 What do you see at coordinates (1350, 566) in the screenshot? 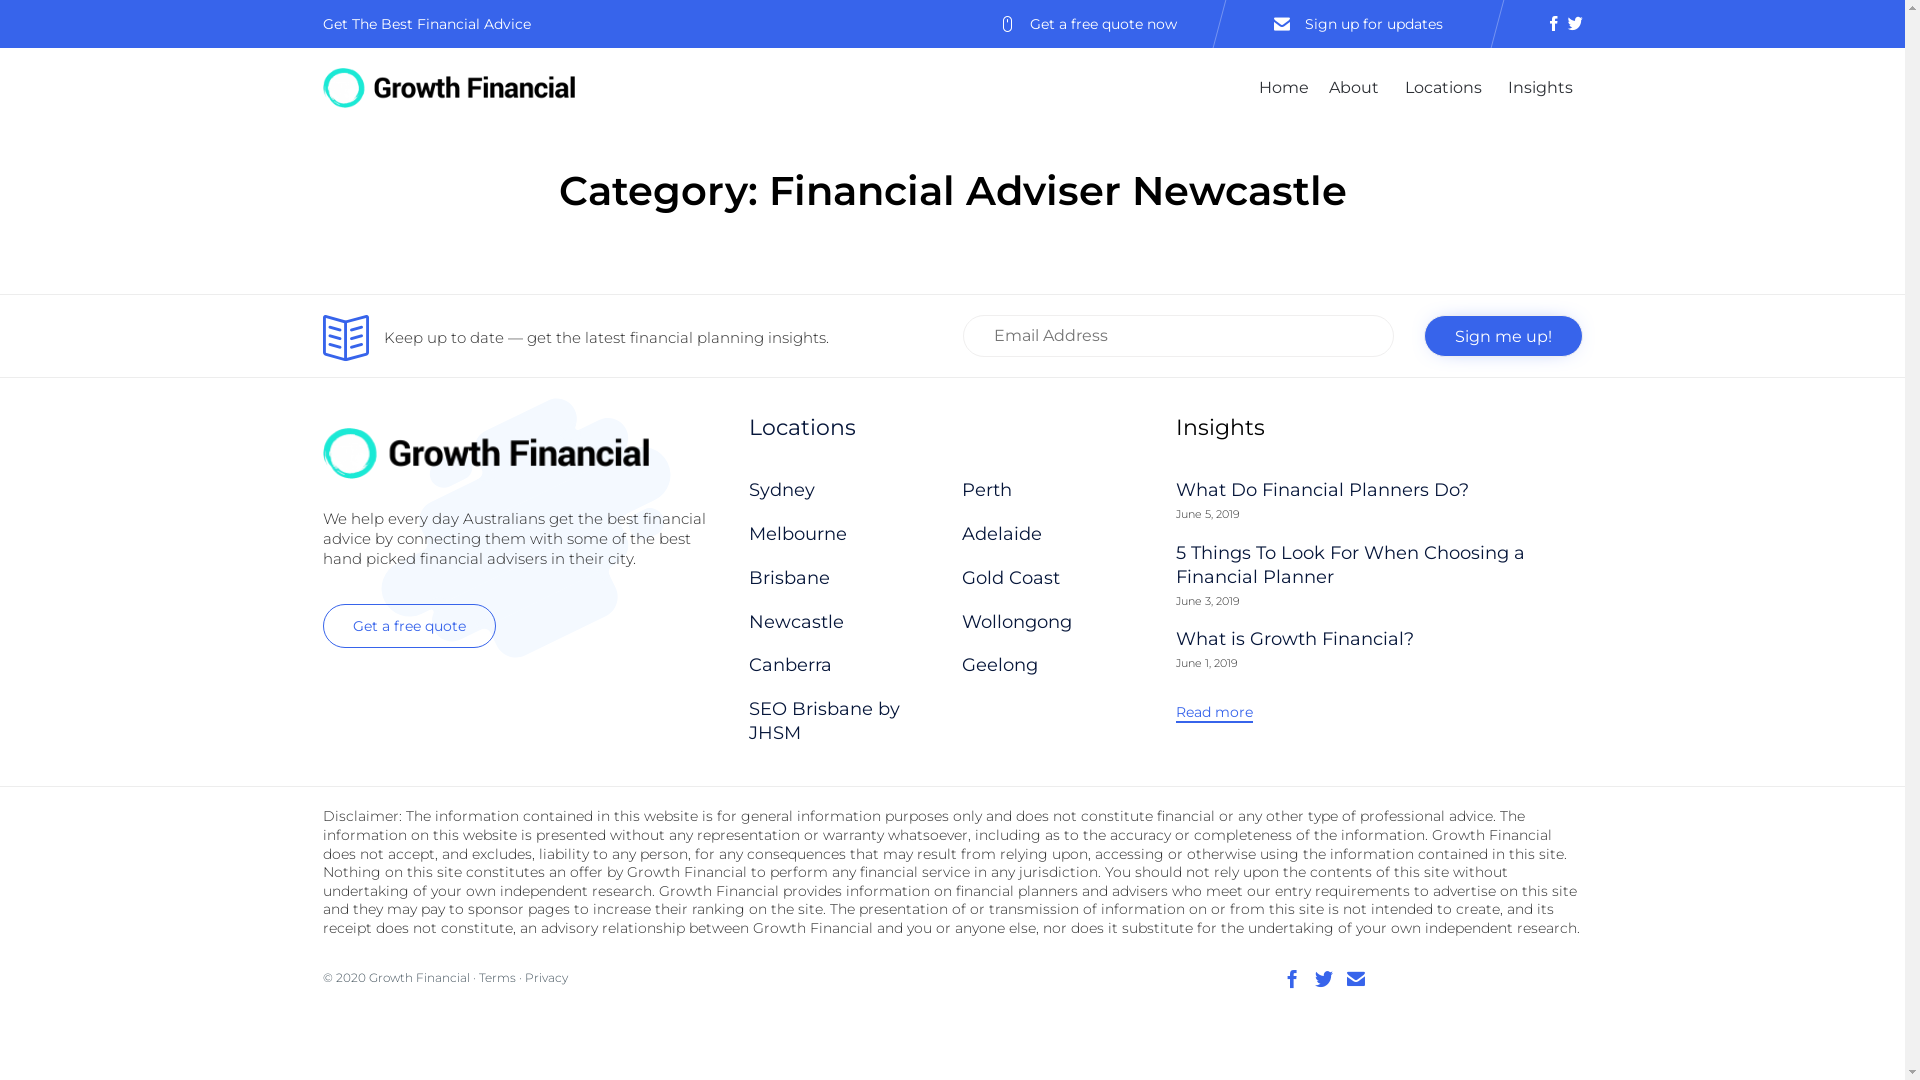
I see `5 Things To Look For When Choosing a Financial Planner` at bounding box center [1350, 566].